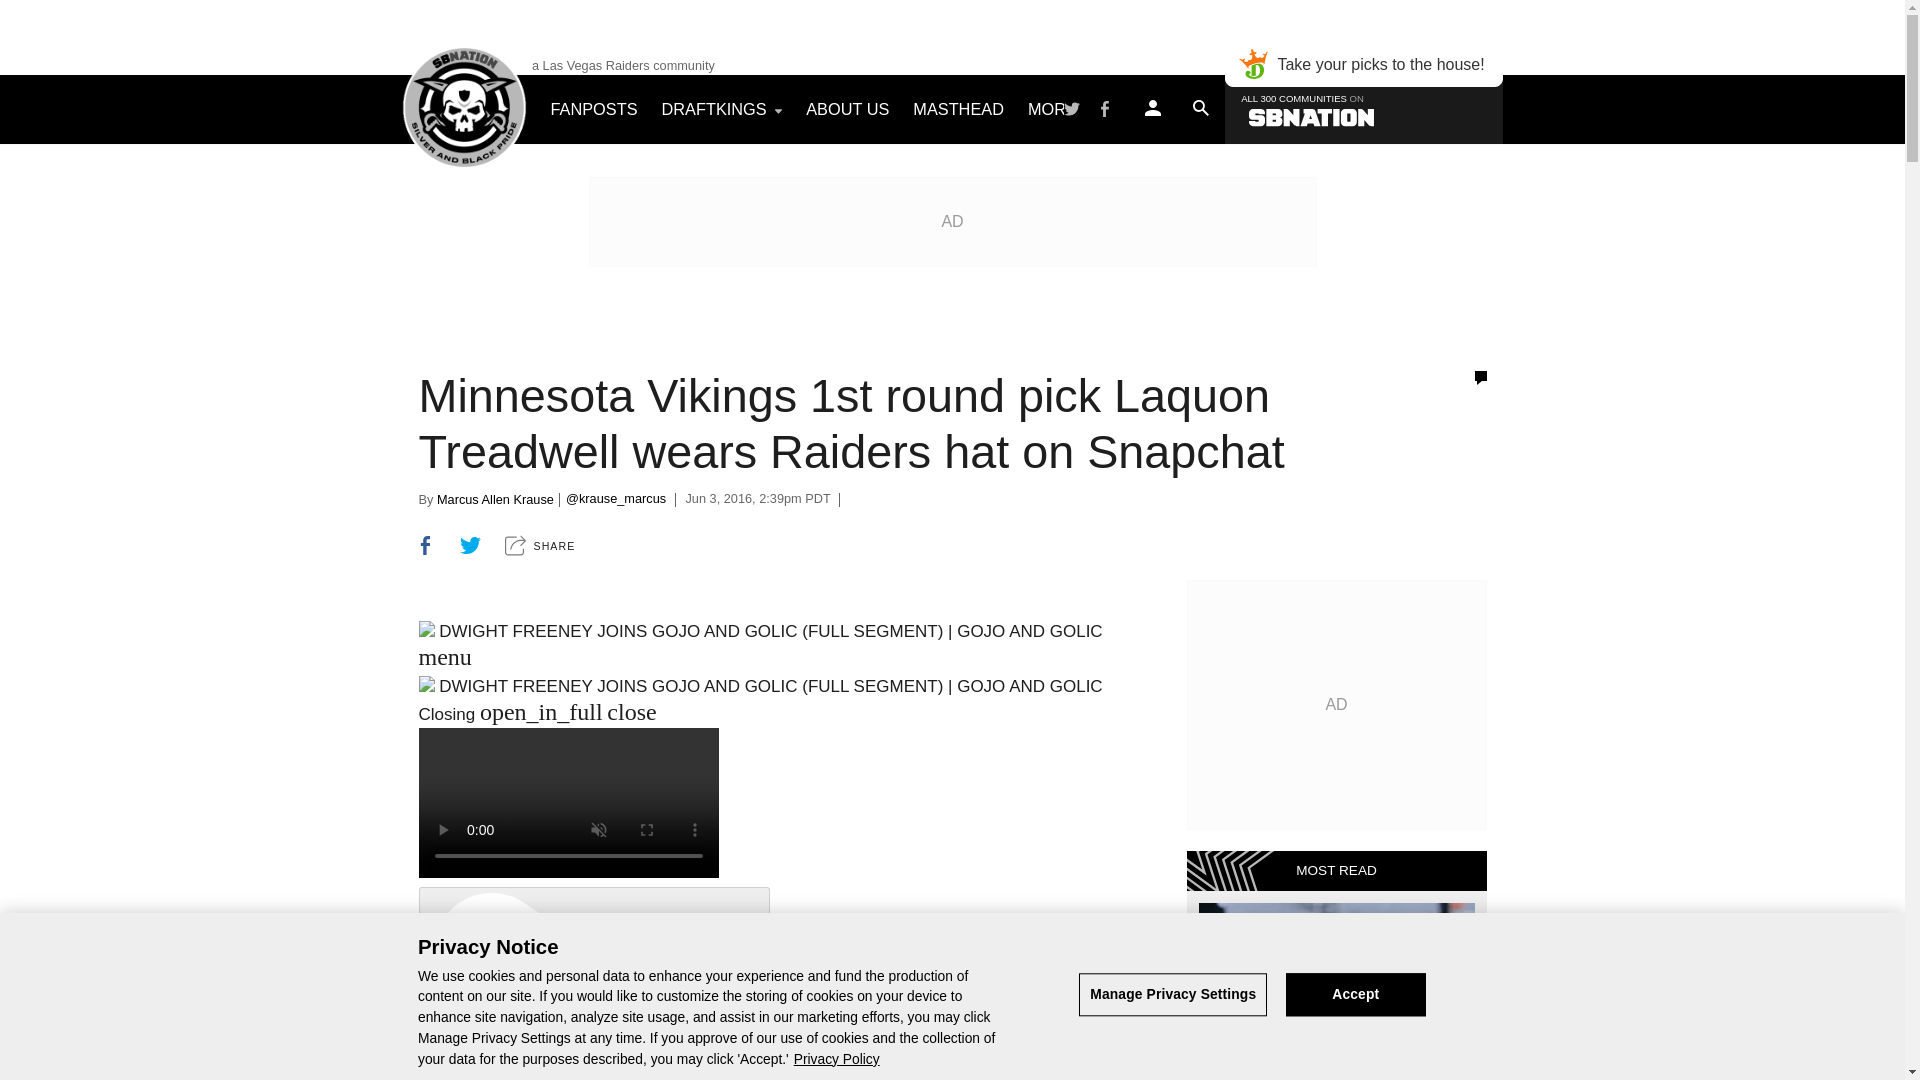 The height and width of the screenshot is (1080, 1920). Describe the element at coordinates (847, 108) in the screenshot. I see `ABOUT US` at that location.